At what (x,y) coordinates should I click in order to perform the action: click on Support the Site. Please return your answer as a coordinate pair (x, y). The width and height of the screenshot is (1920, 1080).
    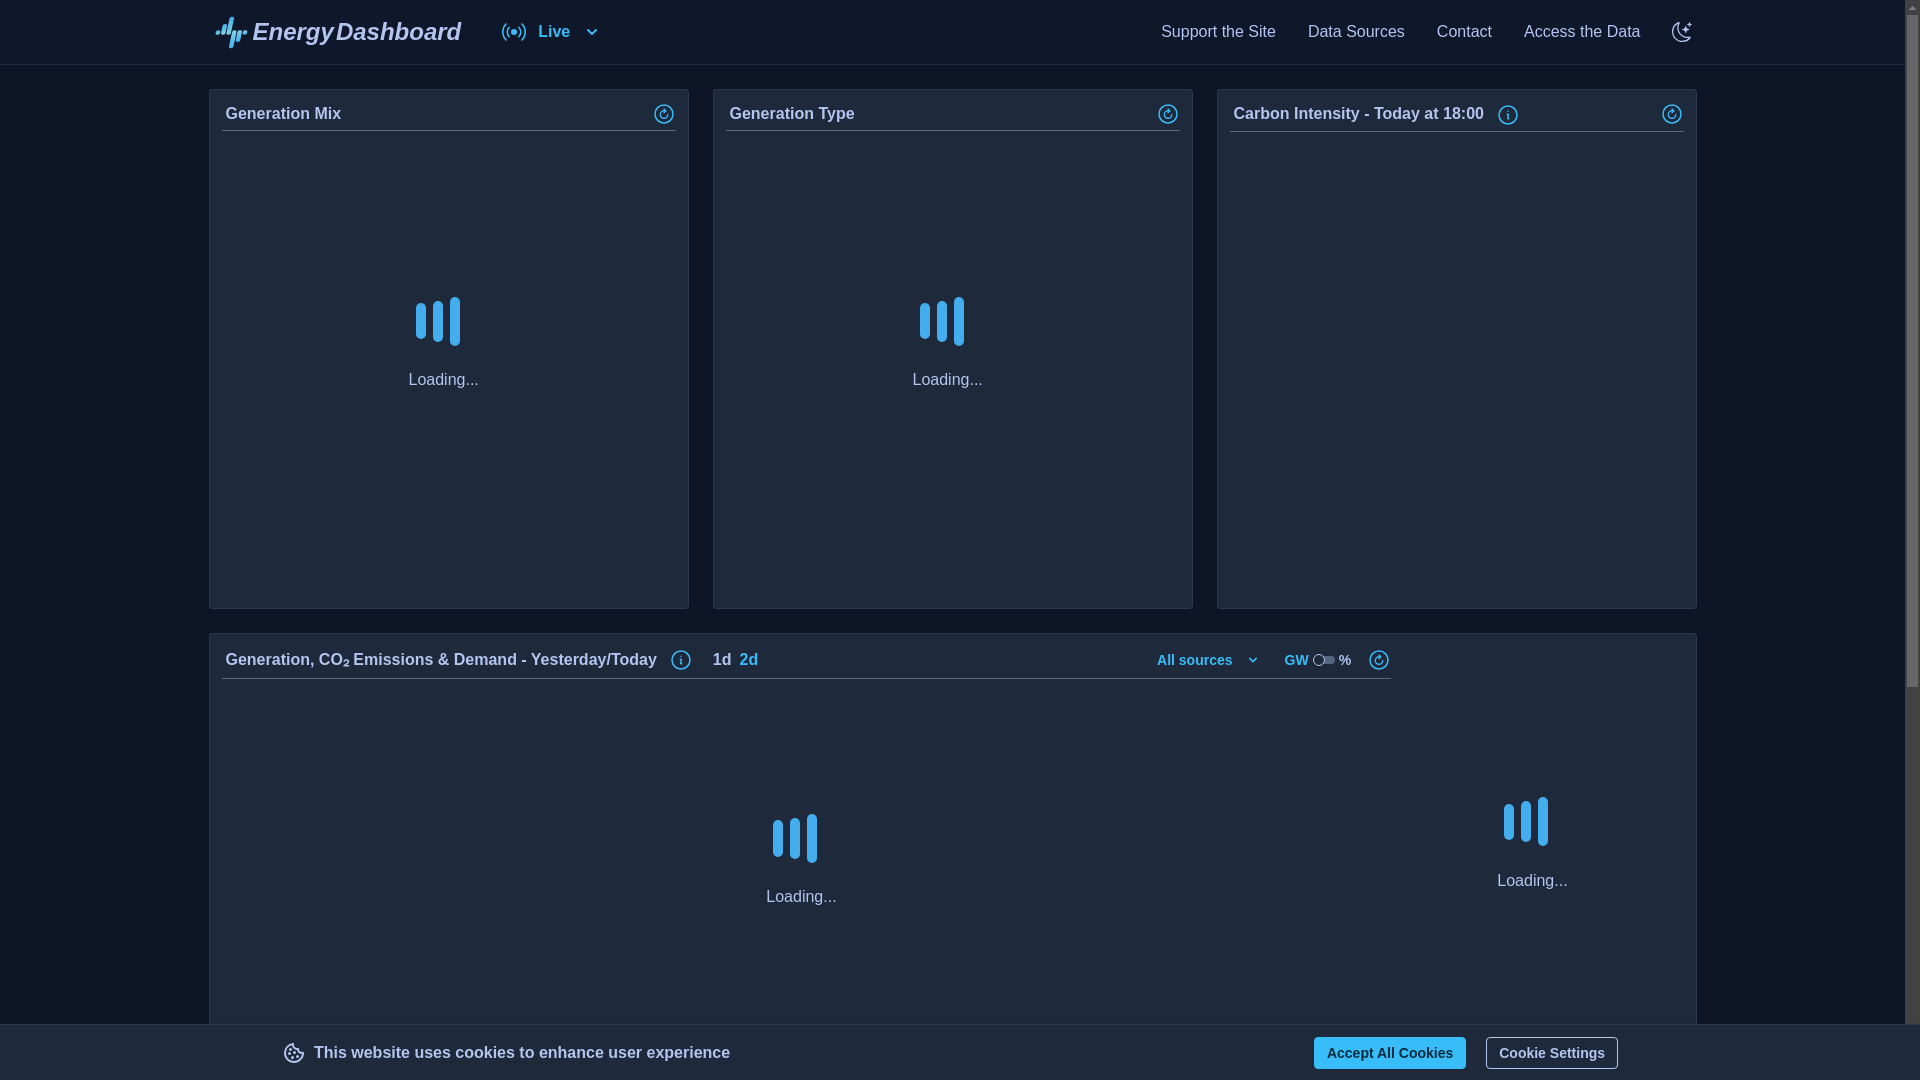
    Looking at the image, I should click on (1464, 32).